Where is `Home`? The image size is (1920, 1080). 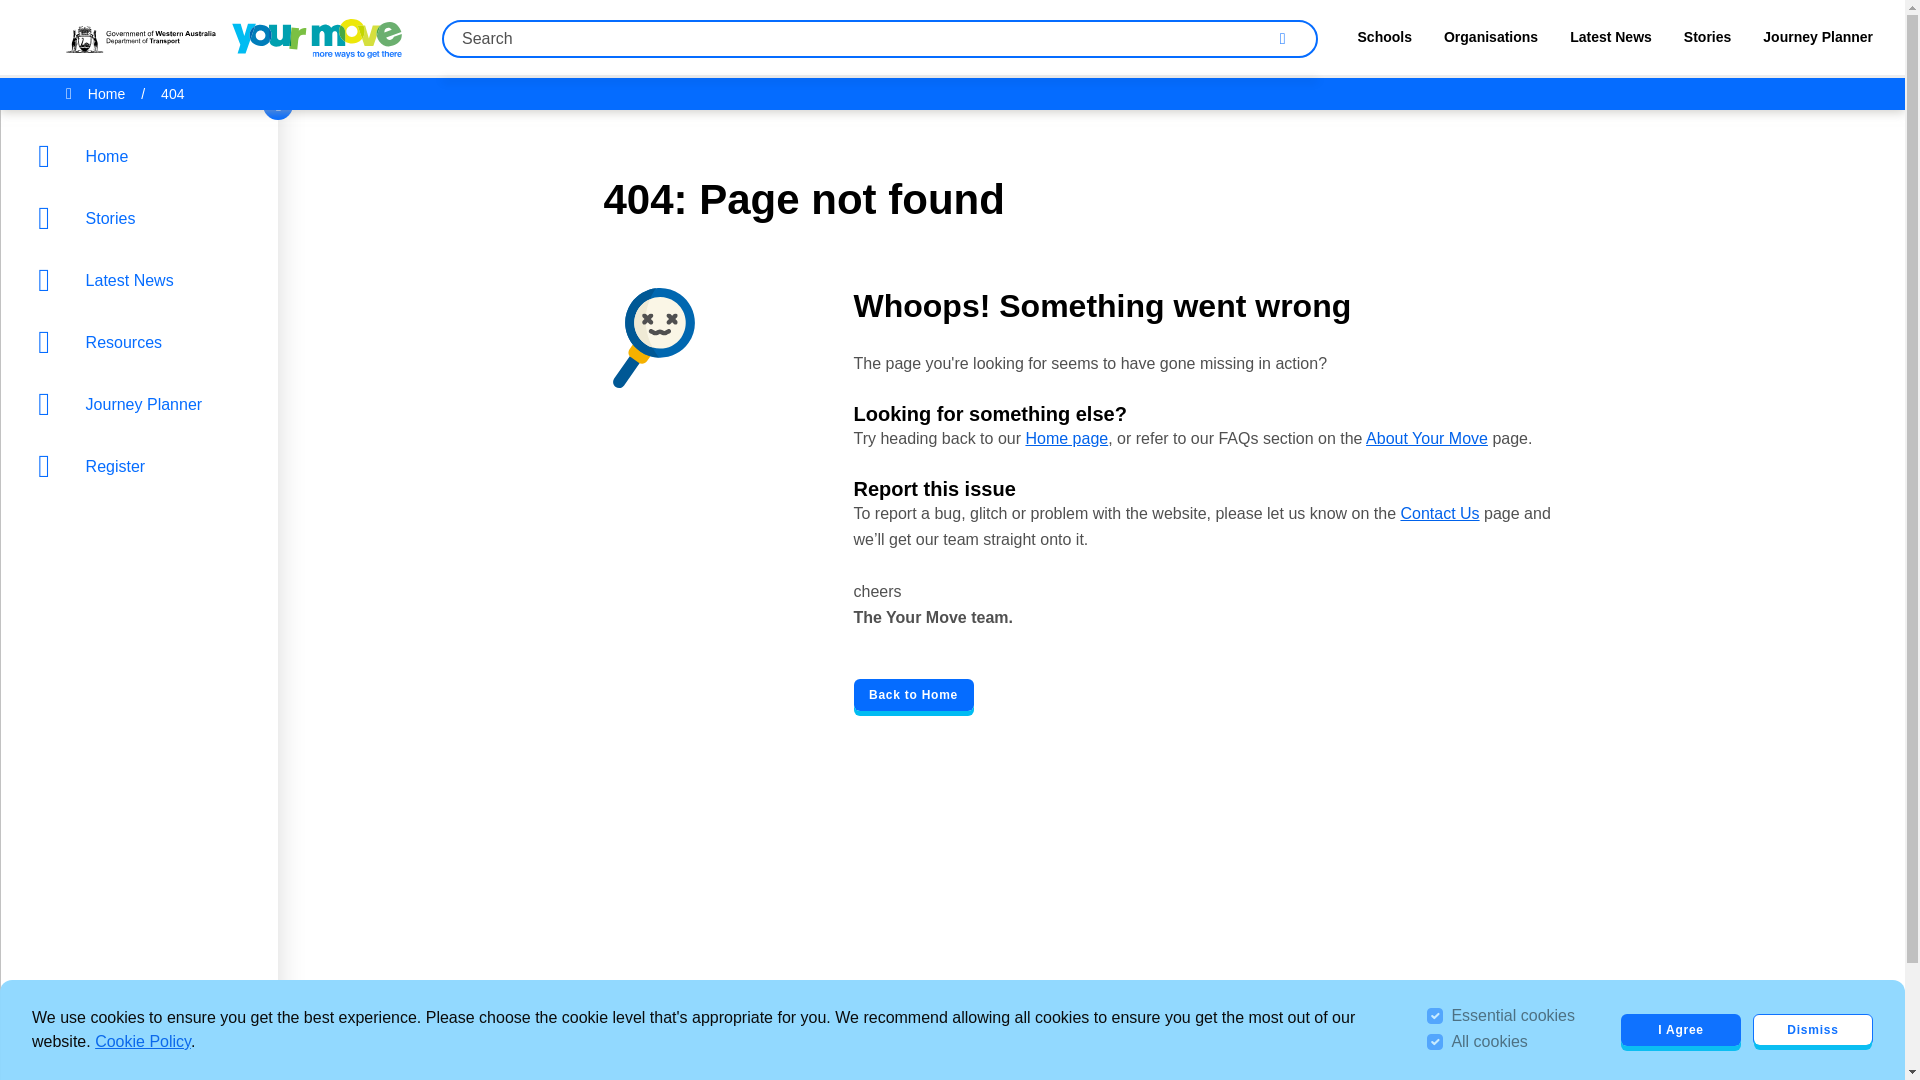 Home is located at coordinates (106, 94).